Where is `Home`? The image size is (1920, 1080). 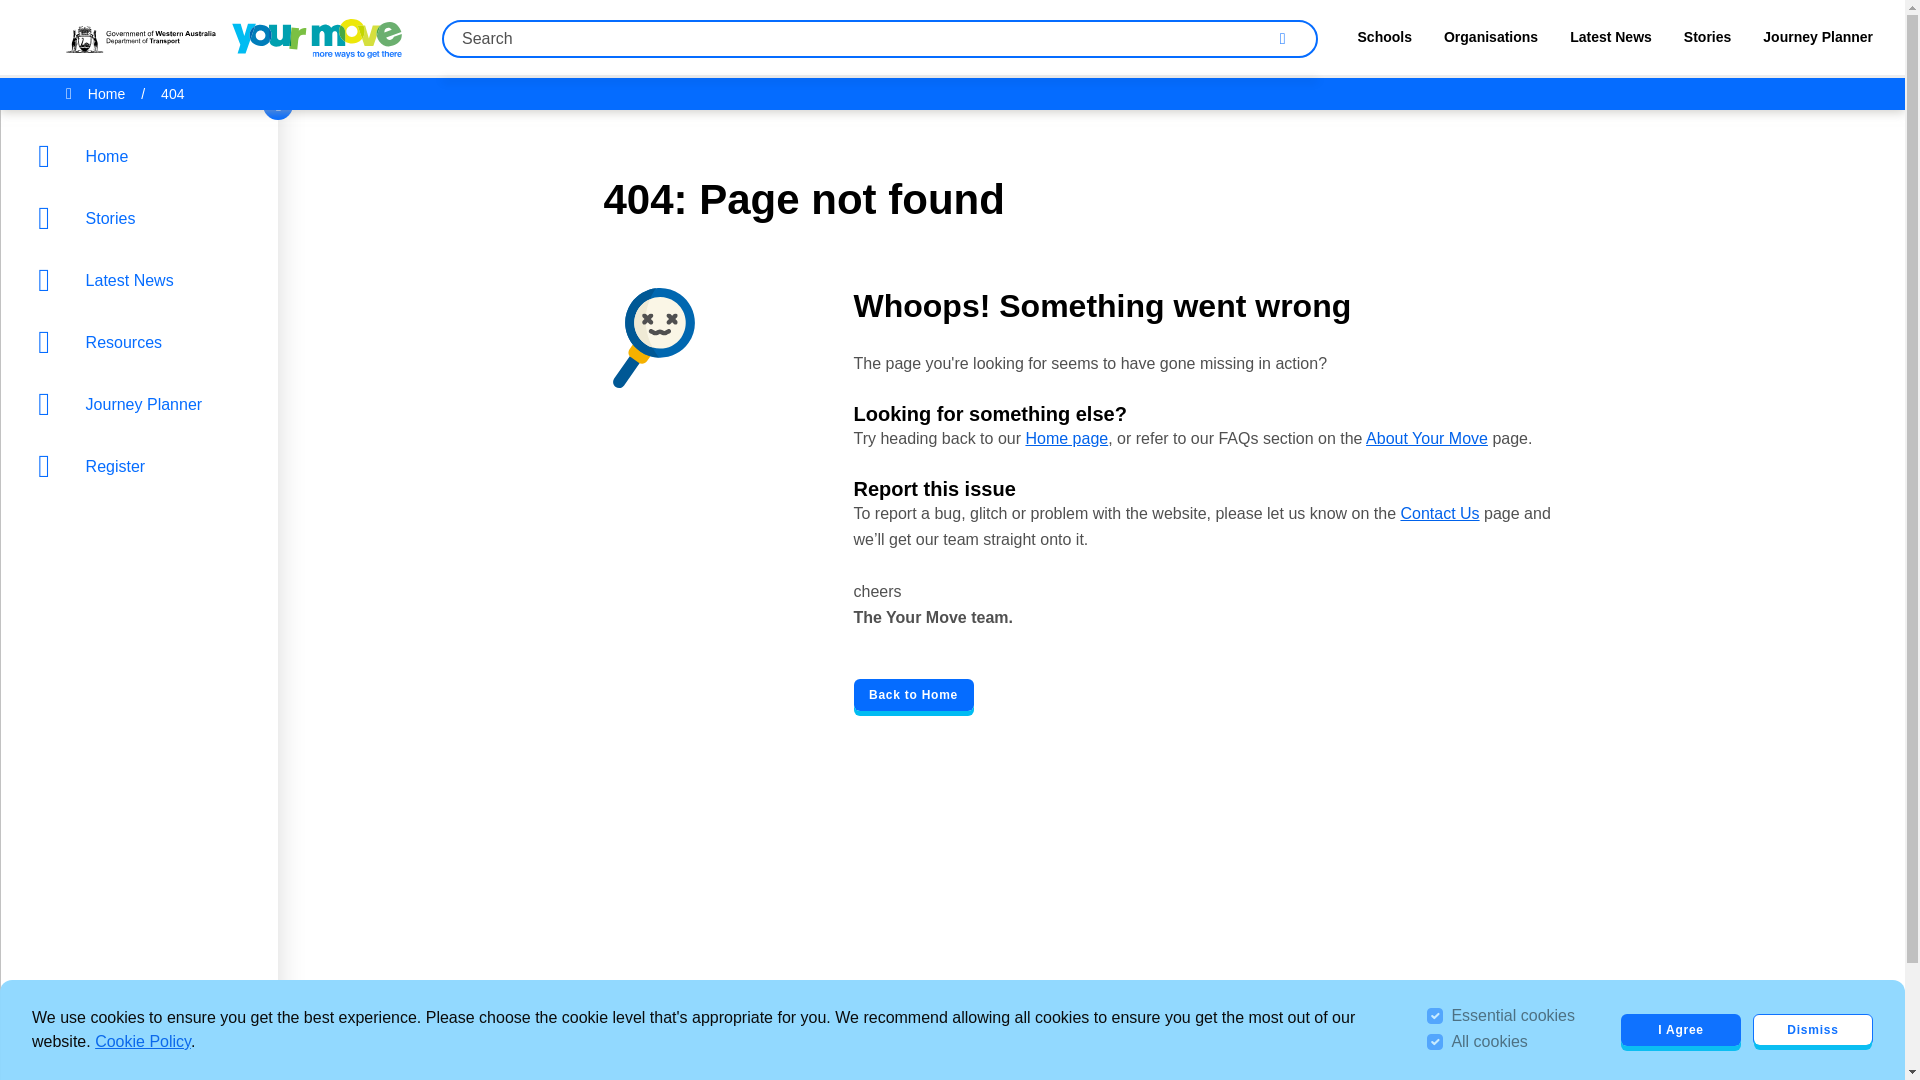 Home is located at coordinates (106, 94).